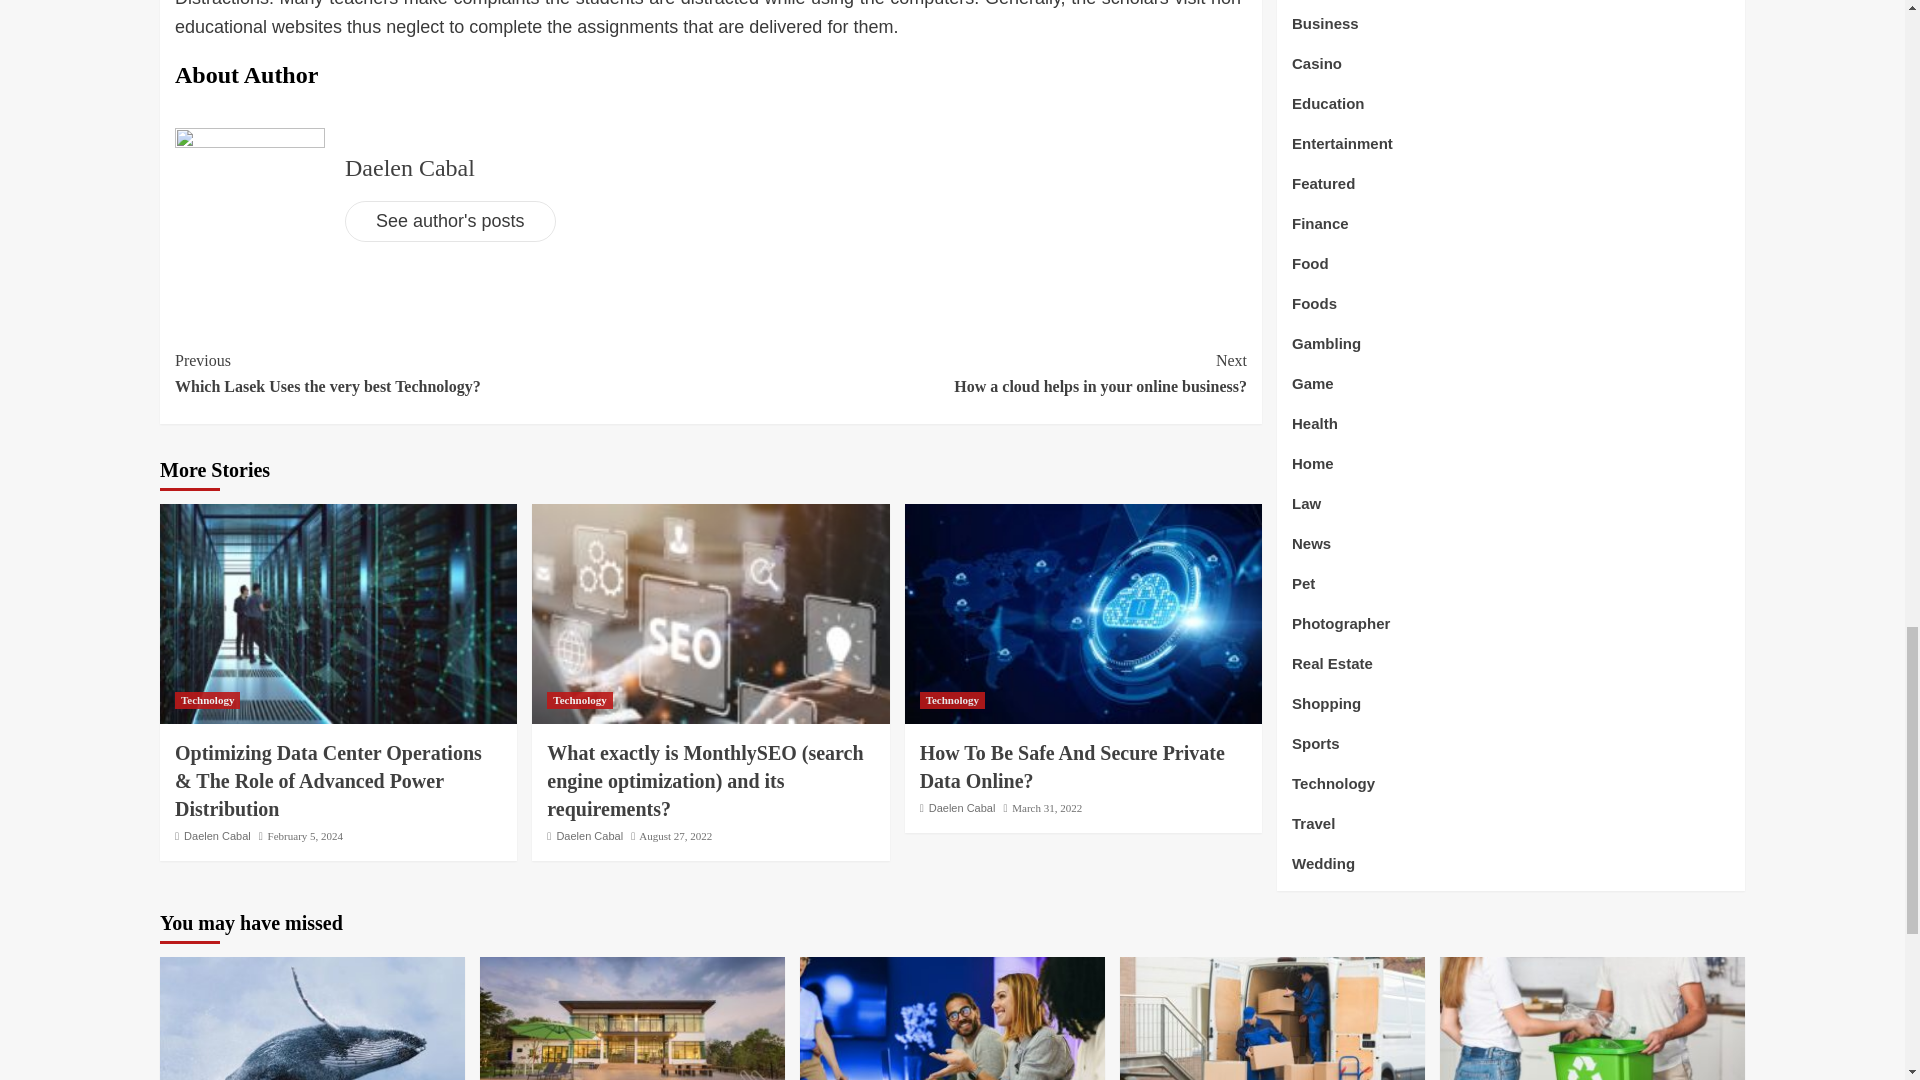 This screenshot has height=1080, width=1920. I want to click on Daelen Cabal, so click(589, 836).